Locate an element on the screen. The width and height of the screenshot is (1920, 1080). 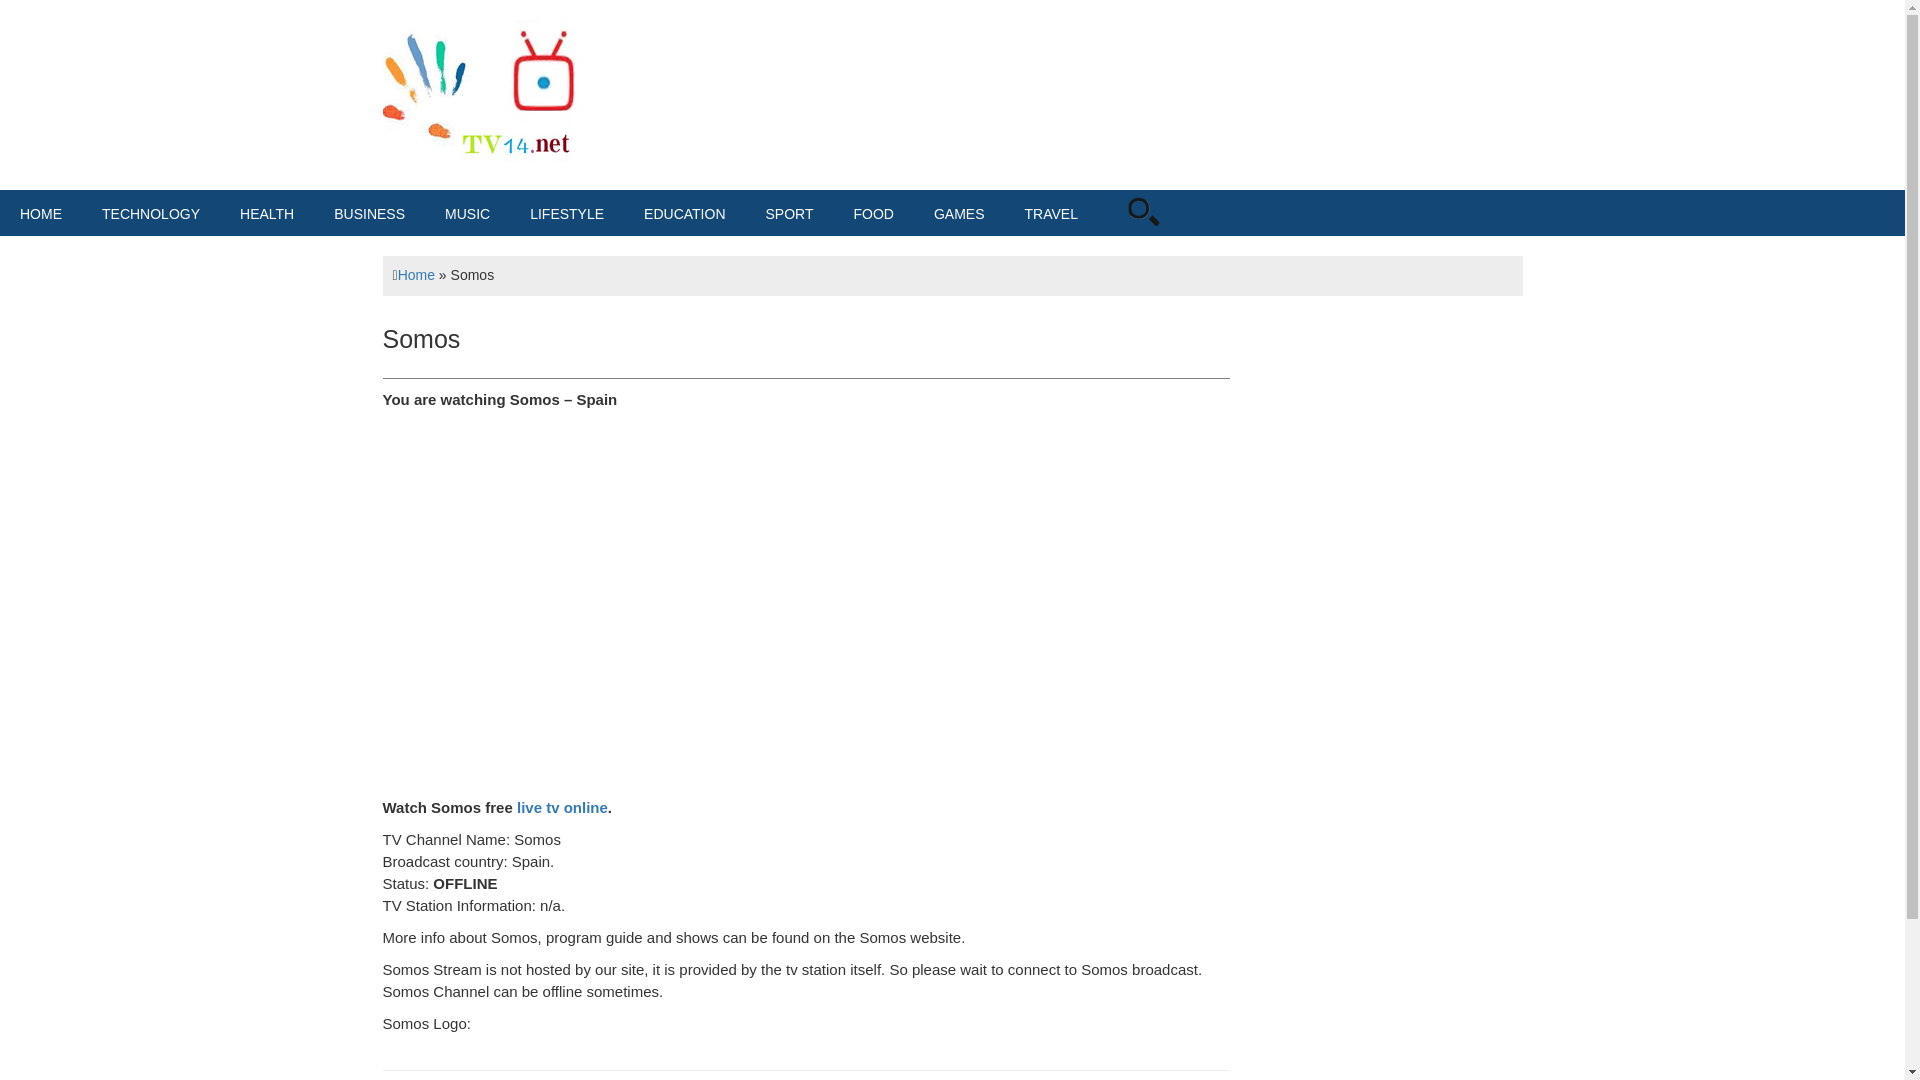
Search is located at coordinates (1170, 237).